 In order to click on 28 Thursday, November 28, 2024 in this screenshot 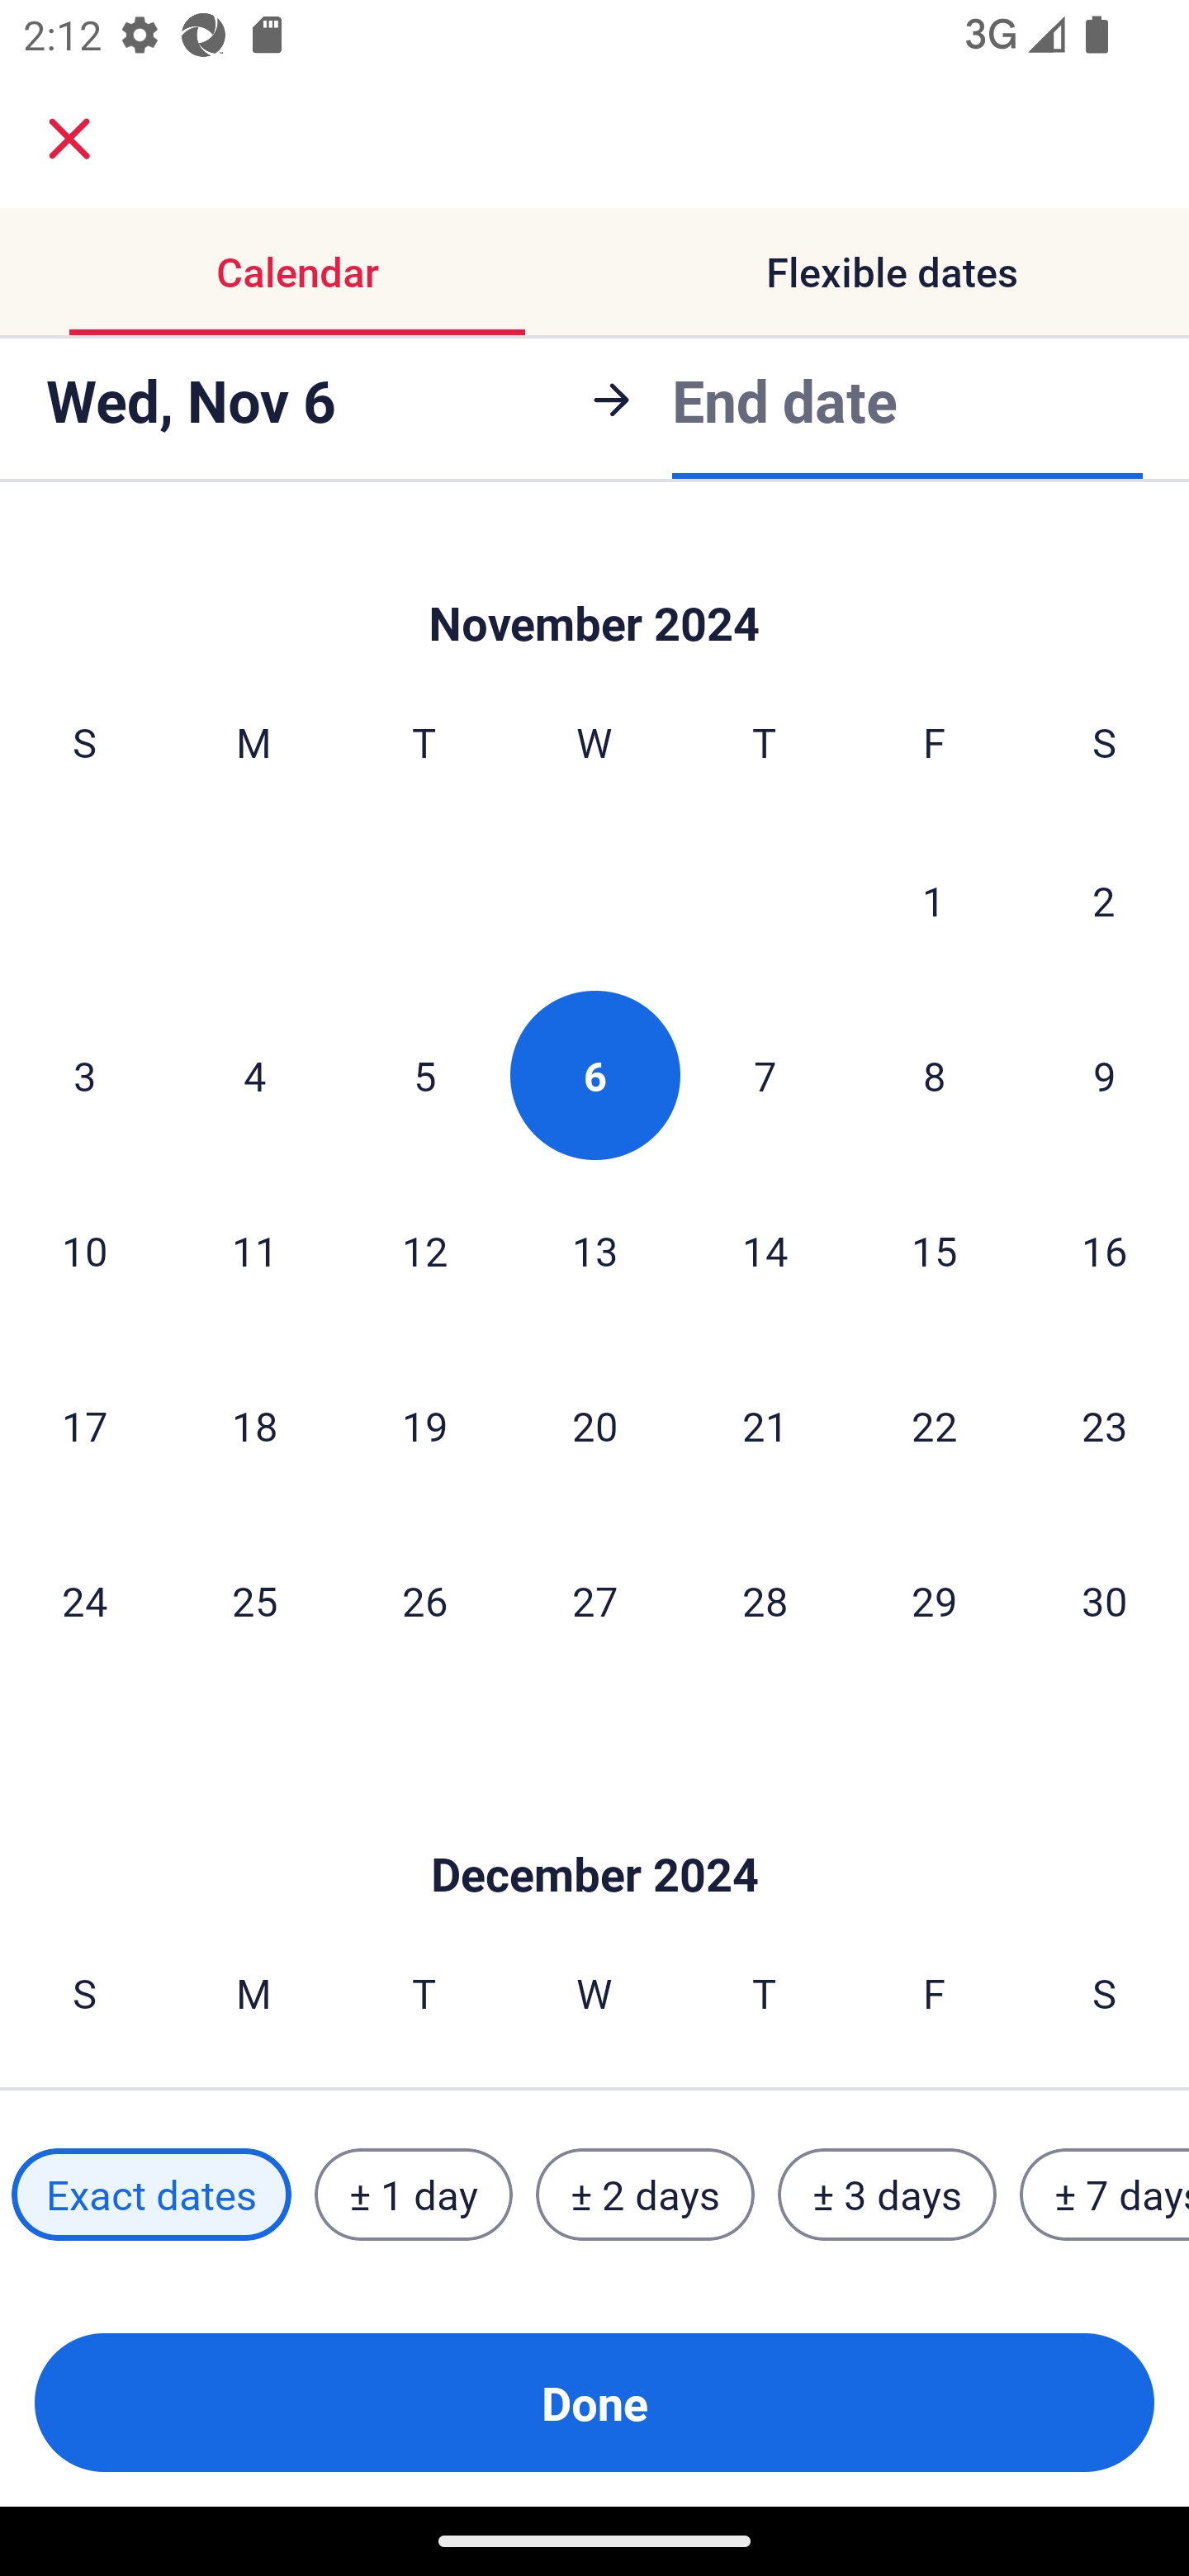, I will do `click(765, 1599)`.